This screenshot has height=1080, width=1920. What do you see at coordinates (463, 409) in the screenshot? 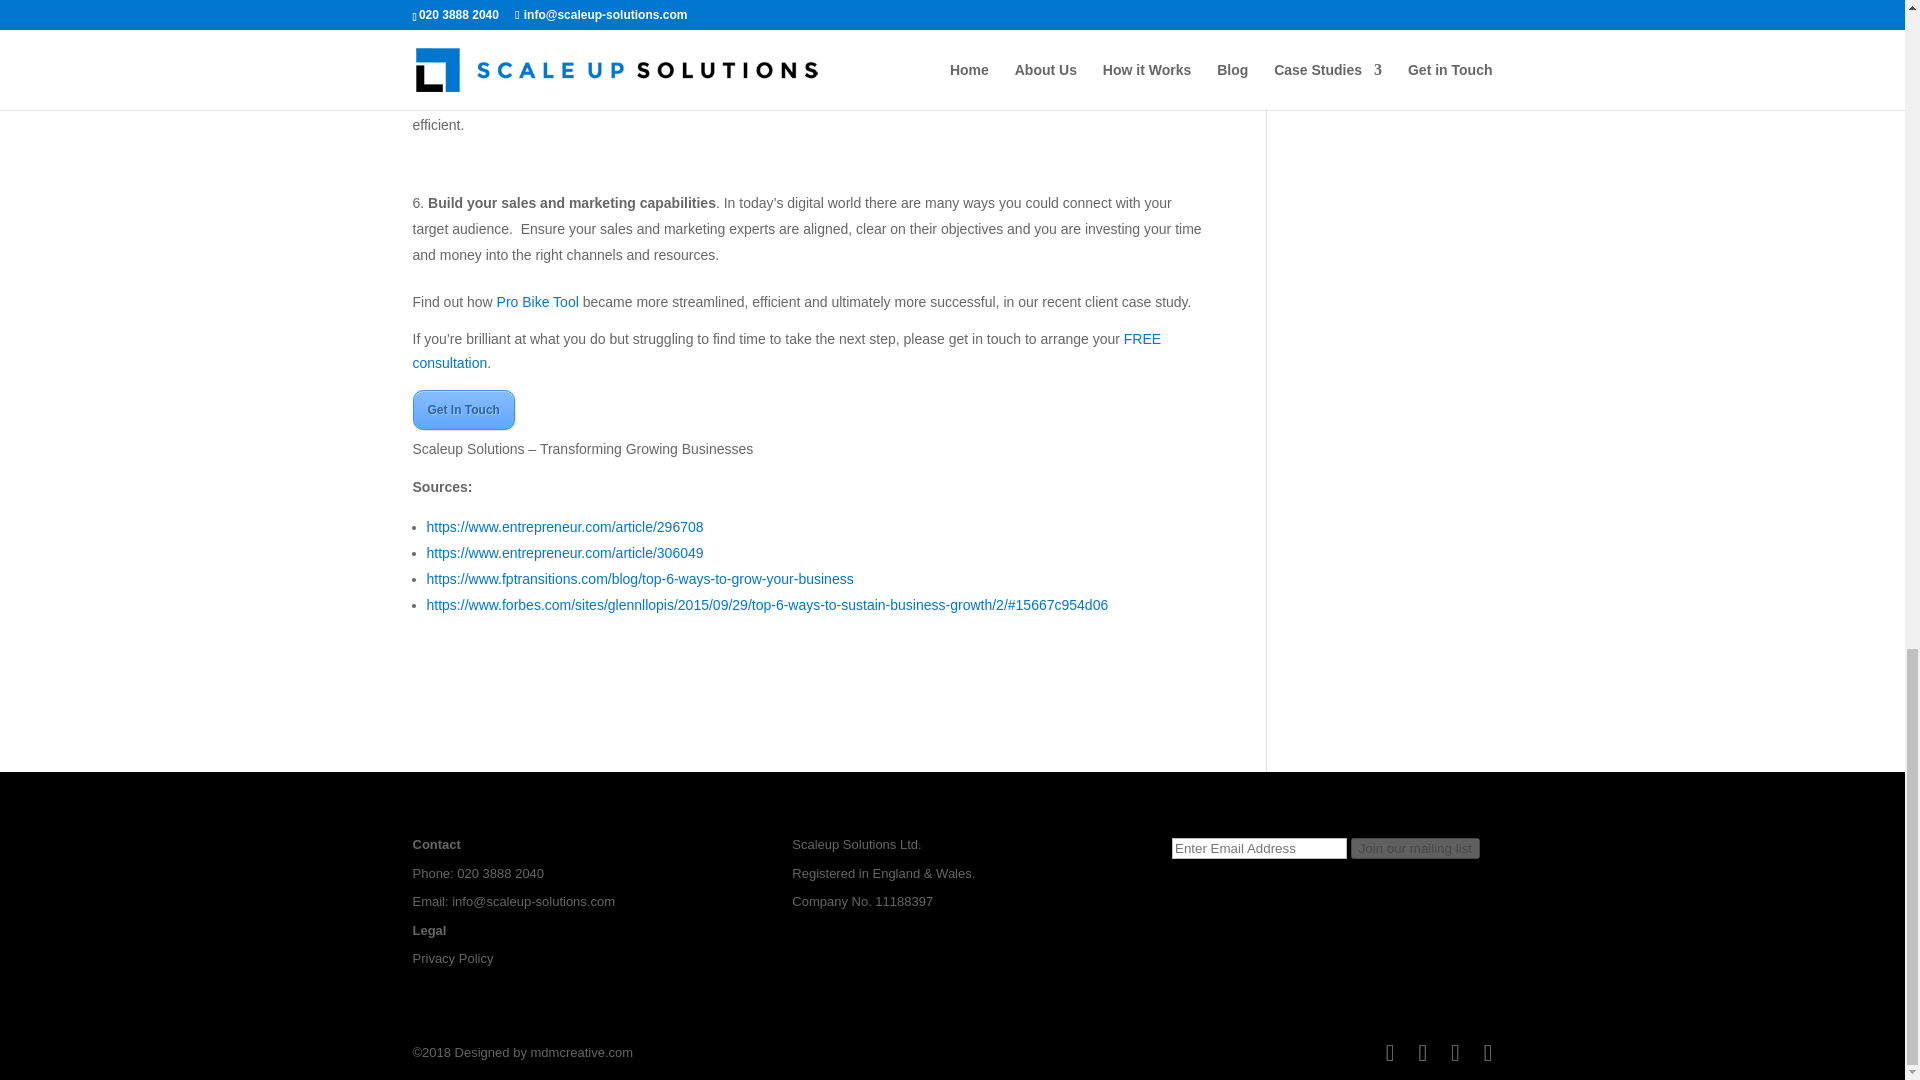
I see `Get In Touch` at bounding box center [463, 409].